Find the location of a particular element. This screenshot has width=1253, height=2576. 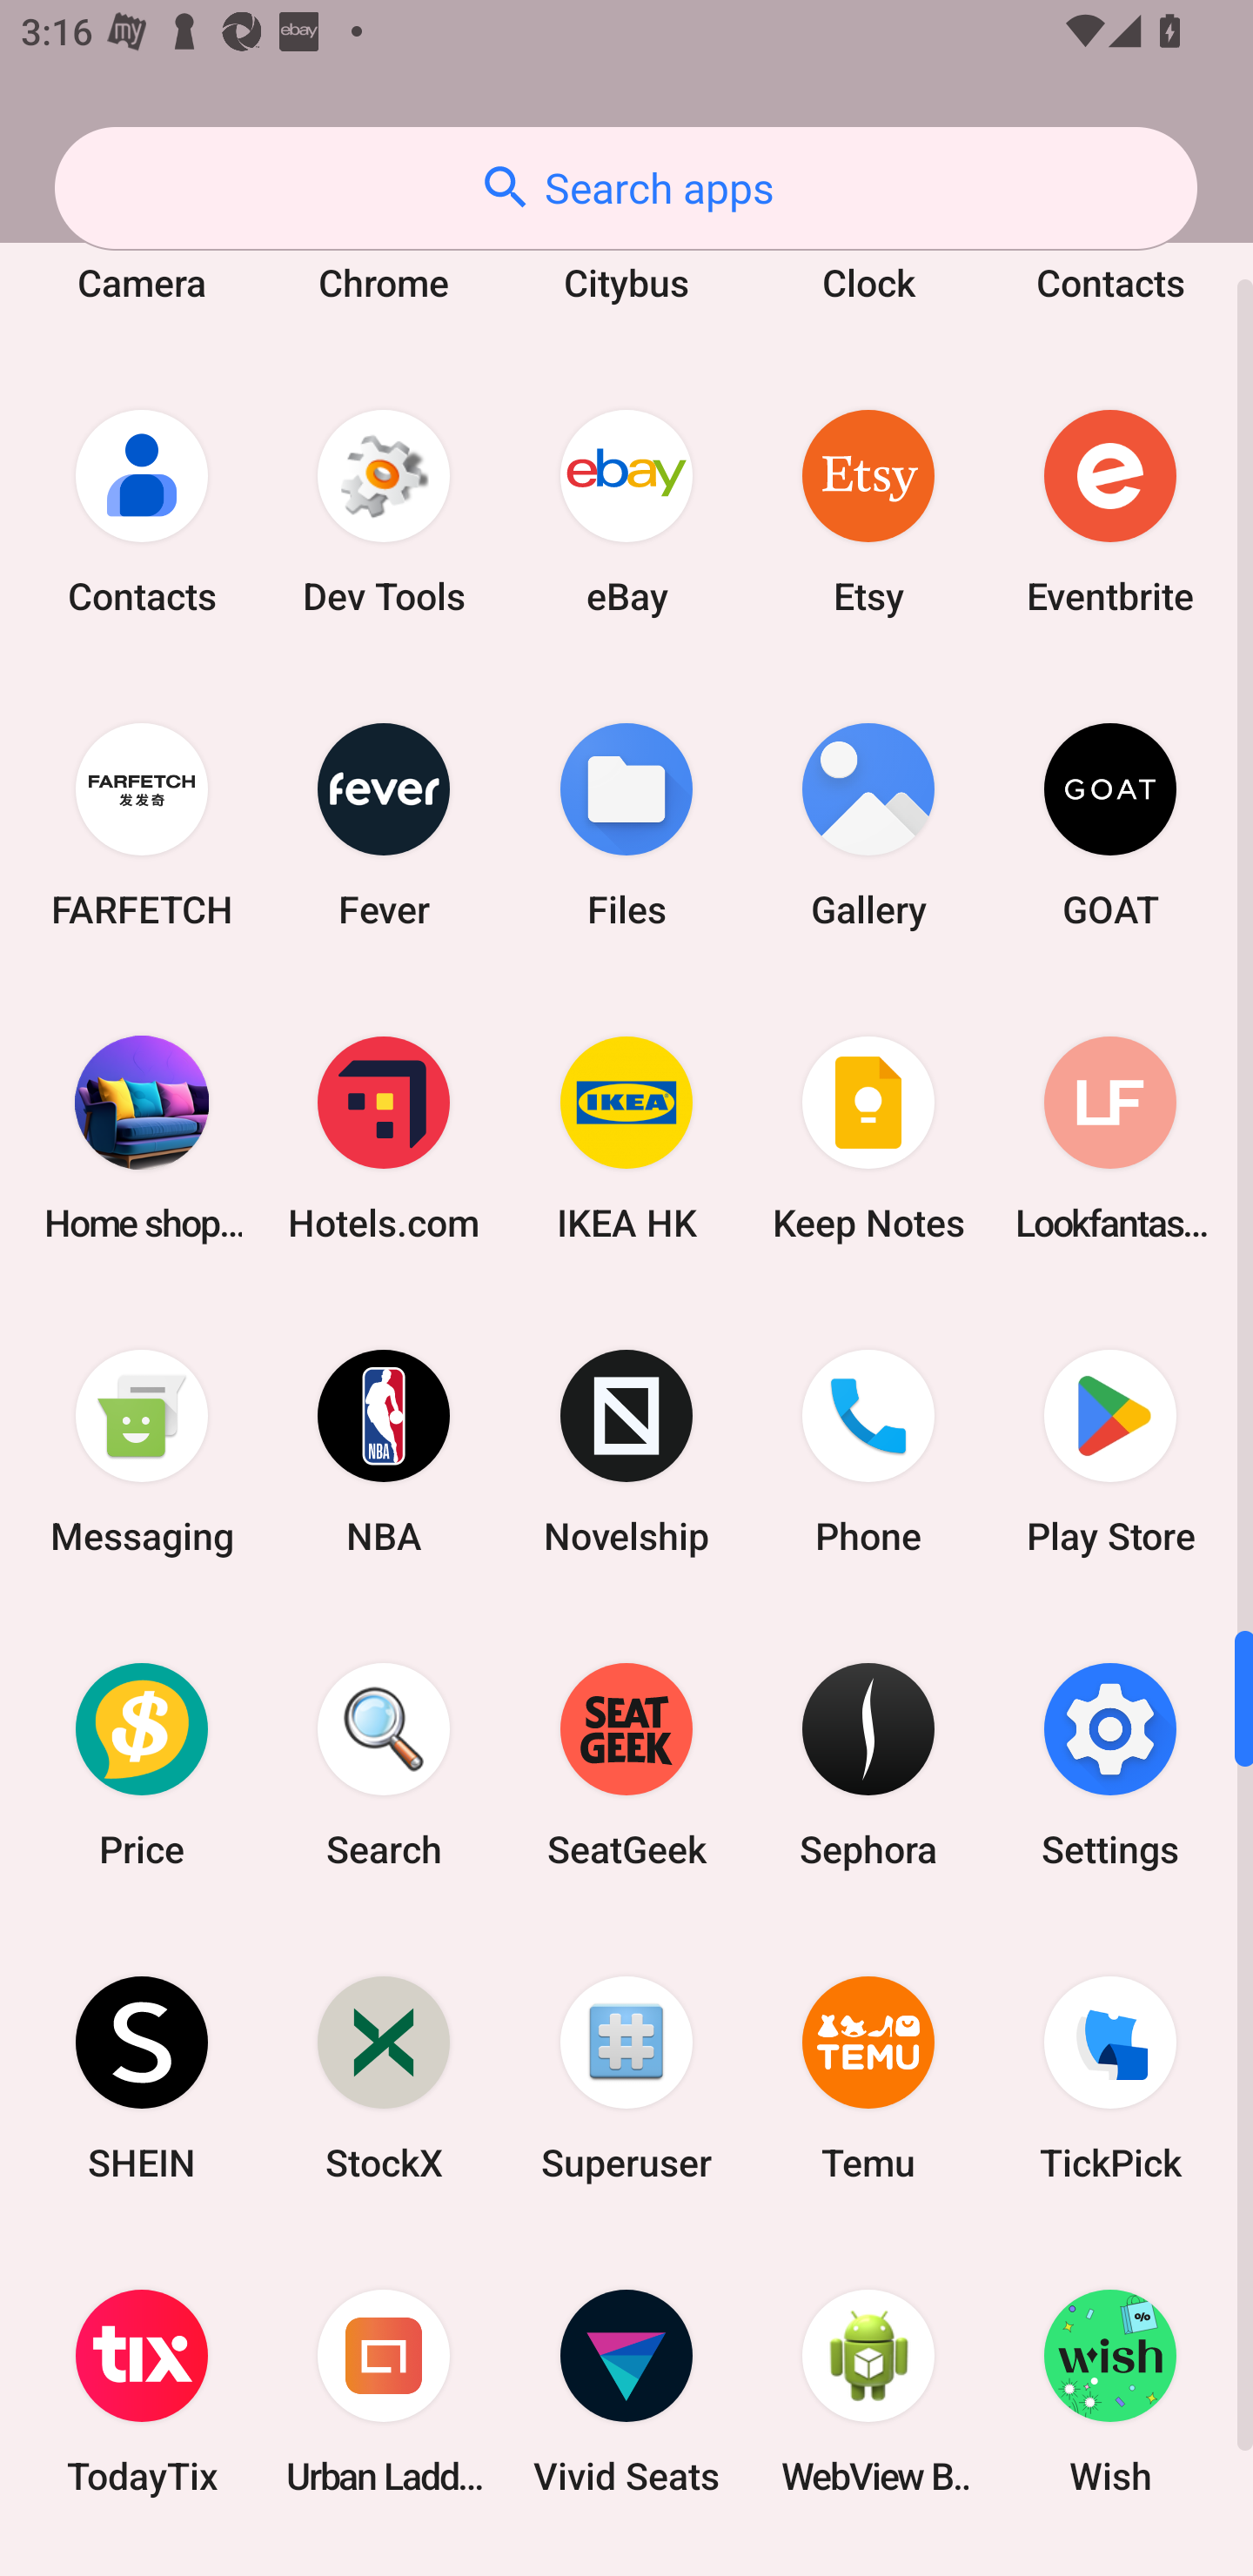

IKEA HK is located at coordinates (626, 1138).